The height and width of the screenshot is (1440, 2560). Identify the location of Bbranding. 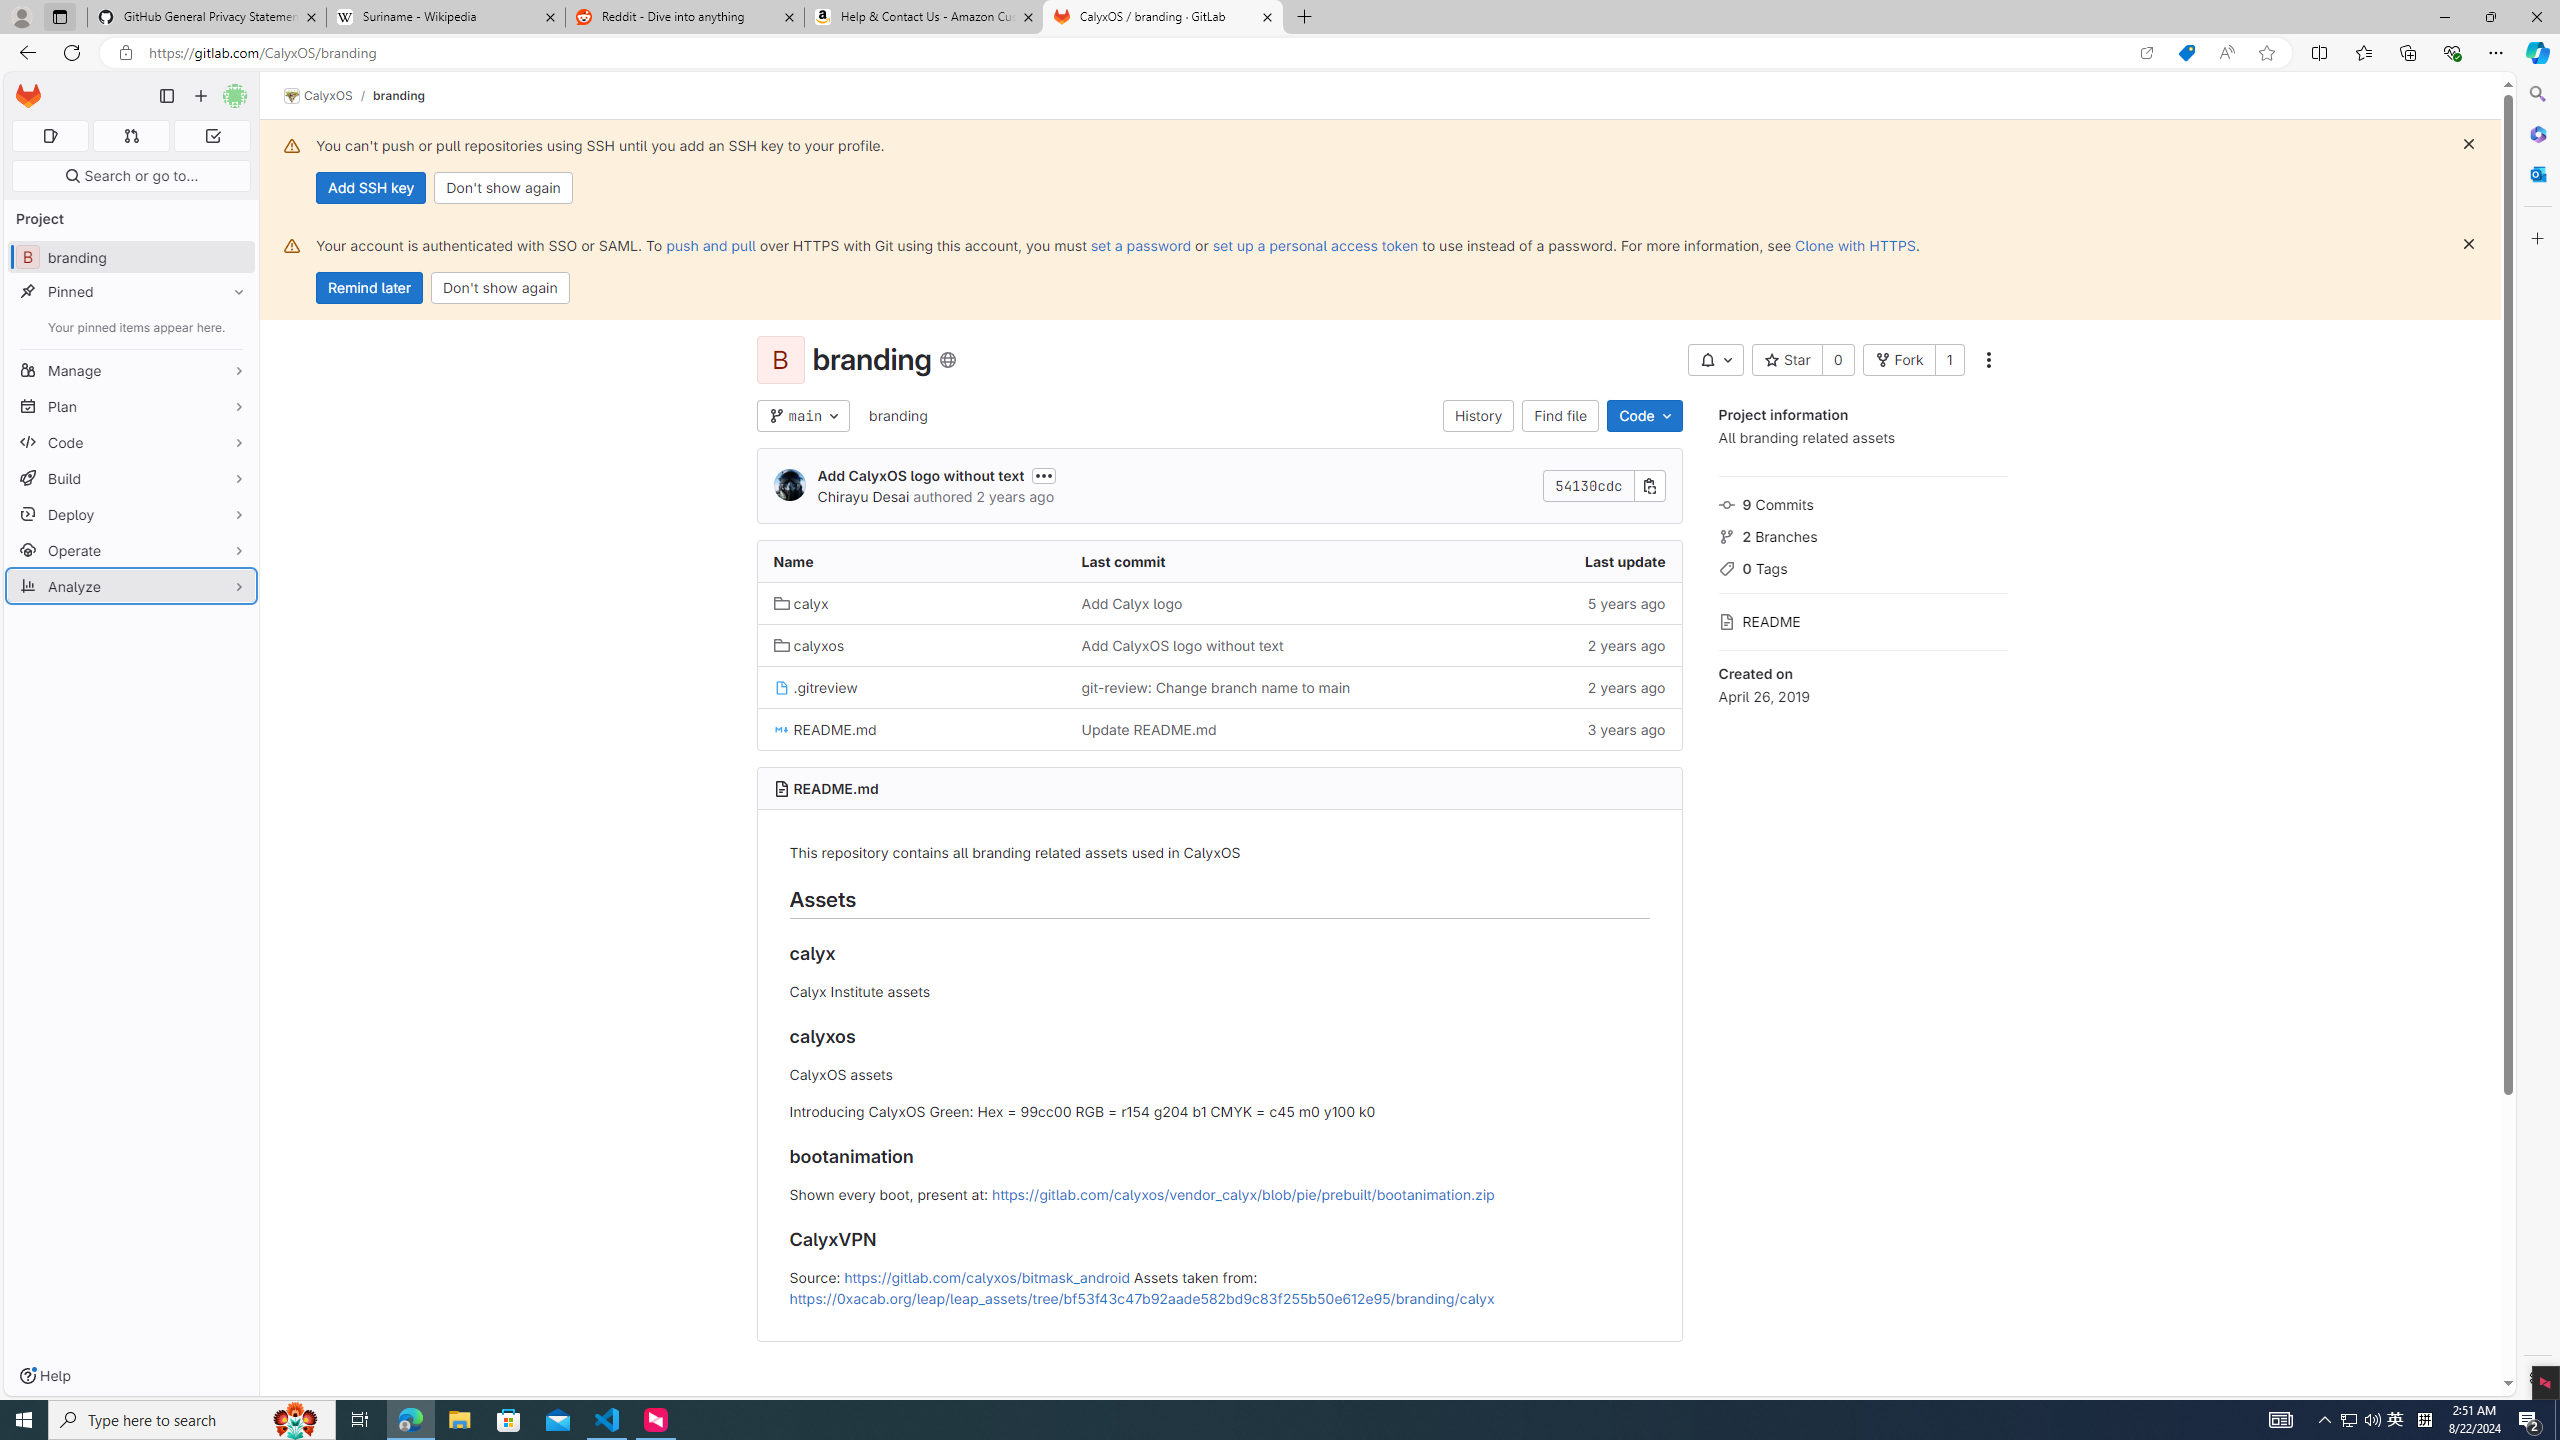
(132, 256).